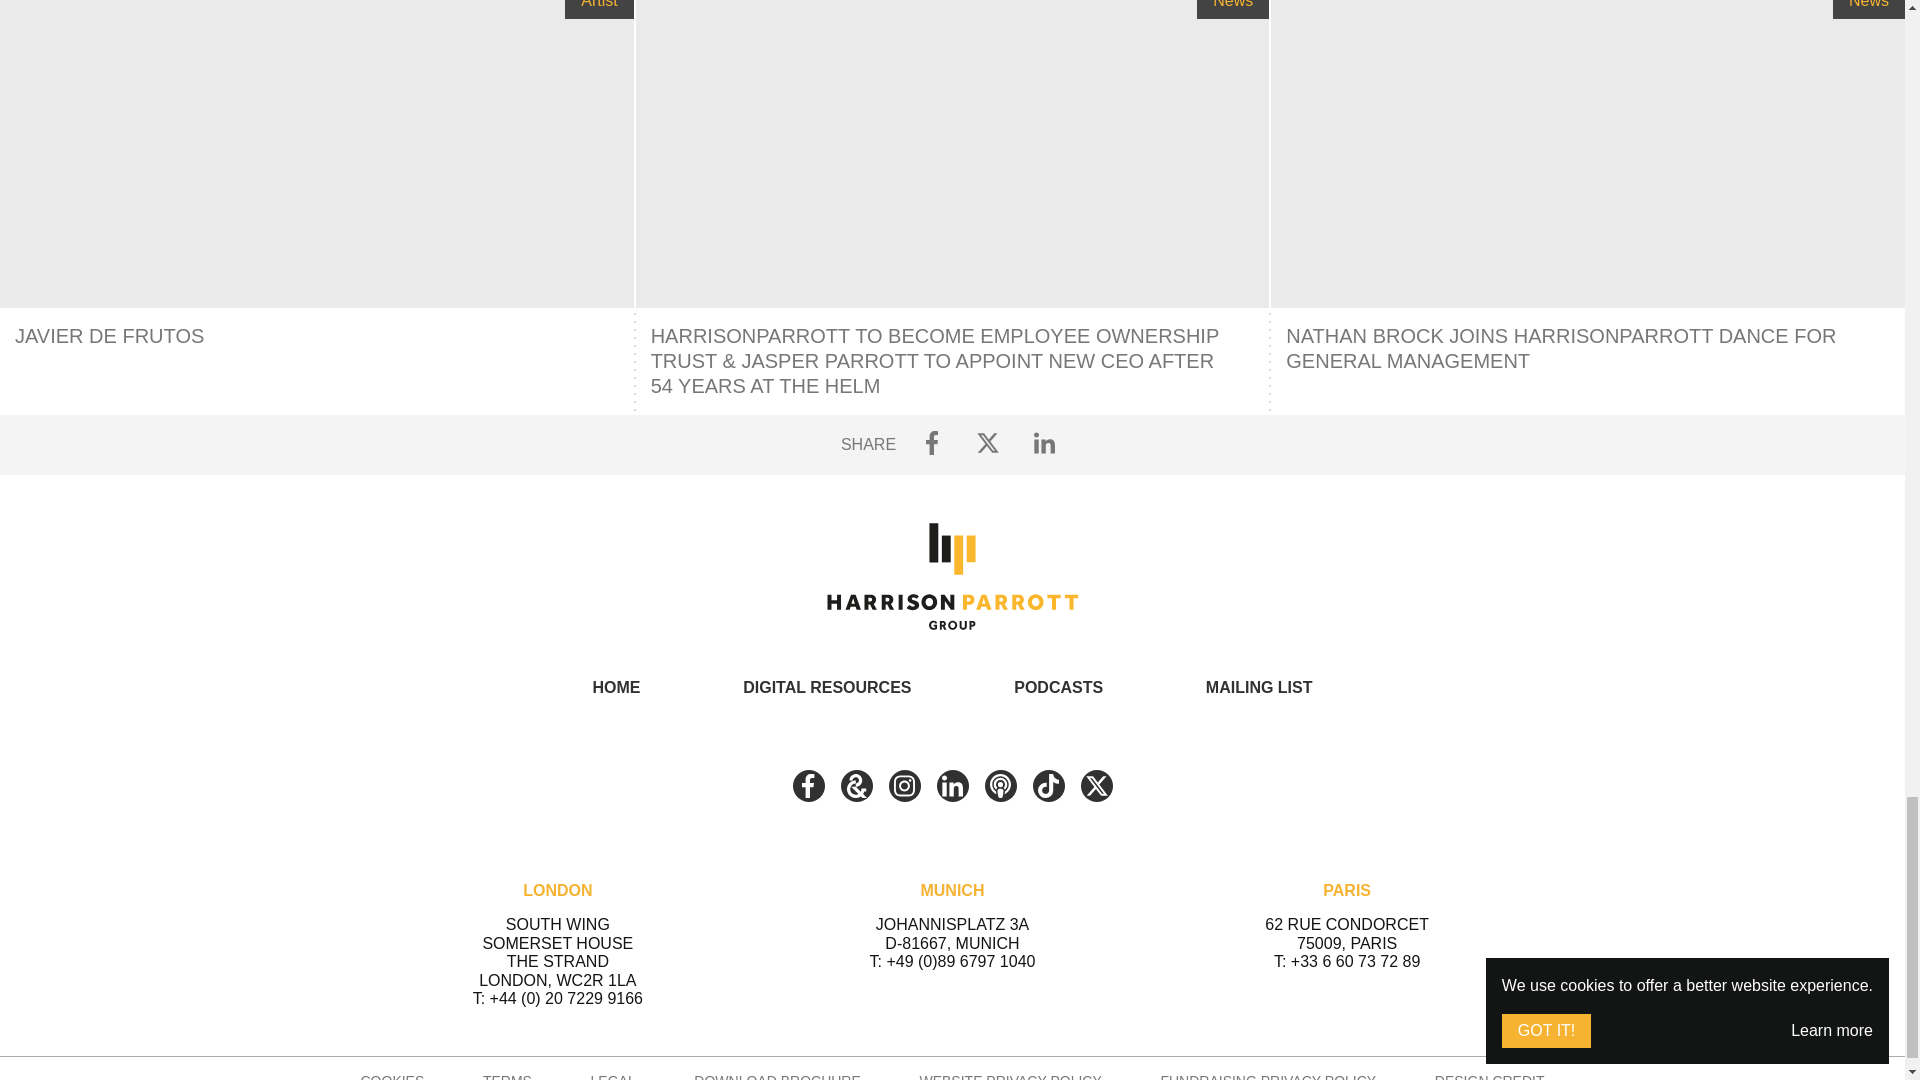  Describe the element at coordinates (999, 786) in the screenshot. I see `Podcast` at that location.